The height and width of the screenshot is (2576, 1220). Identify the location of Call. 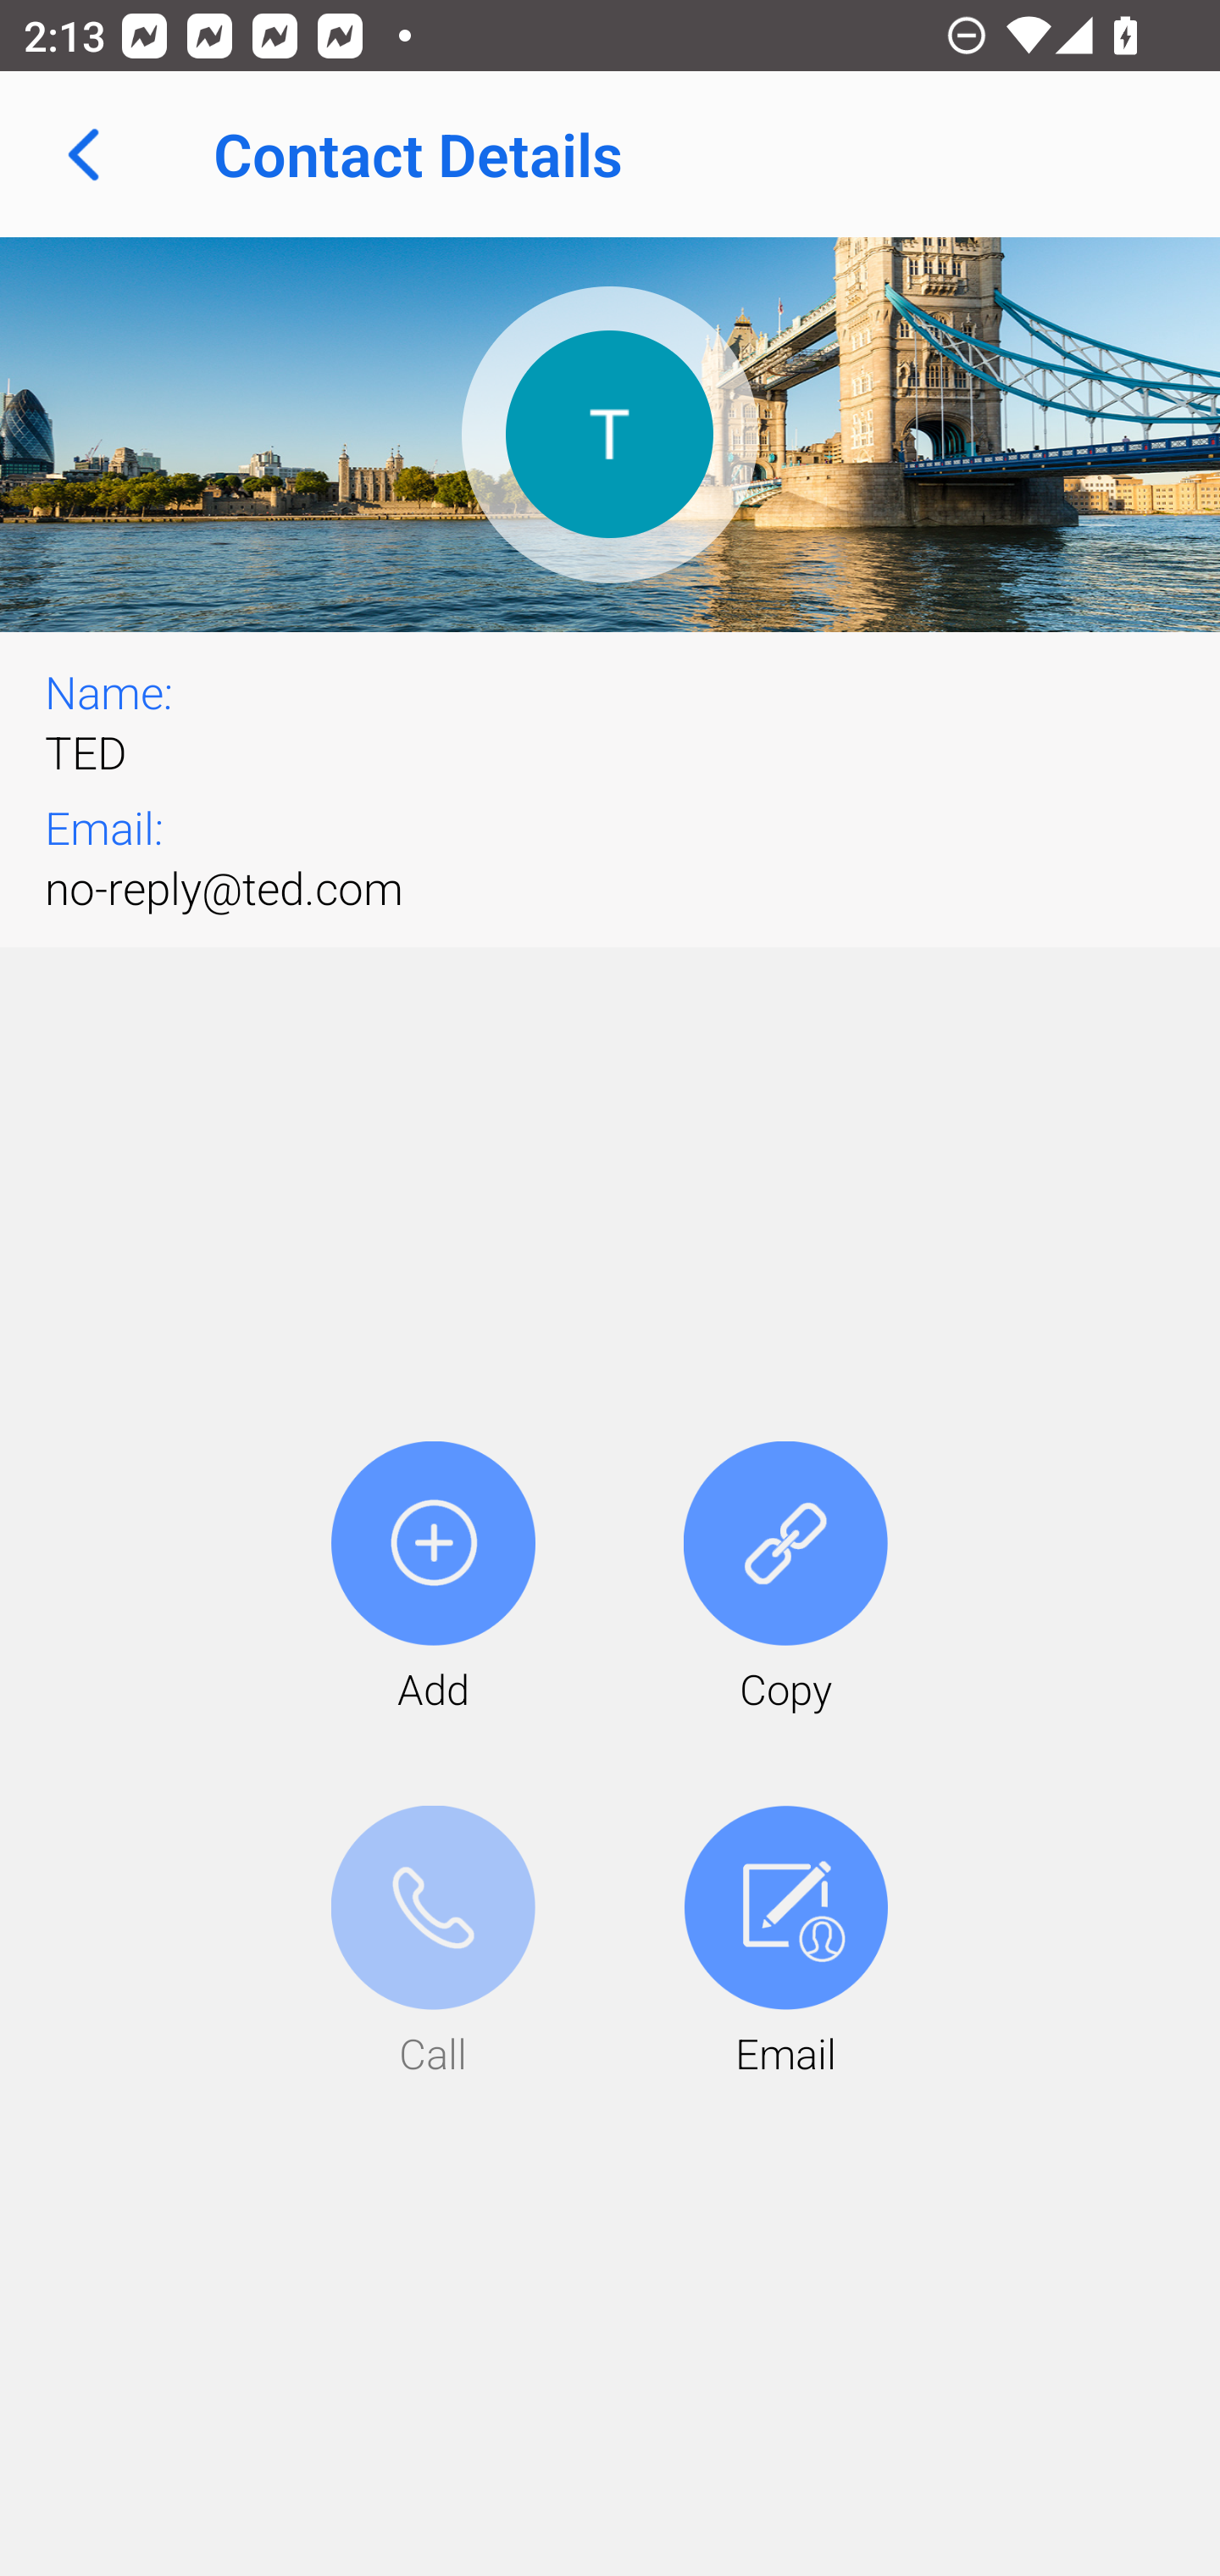
(434, 1944).